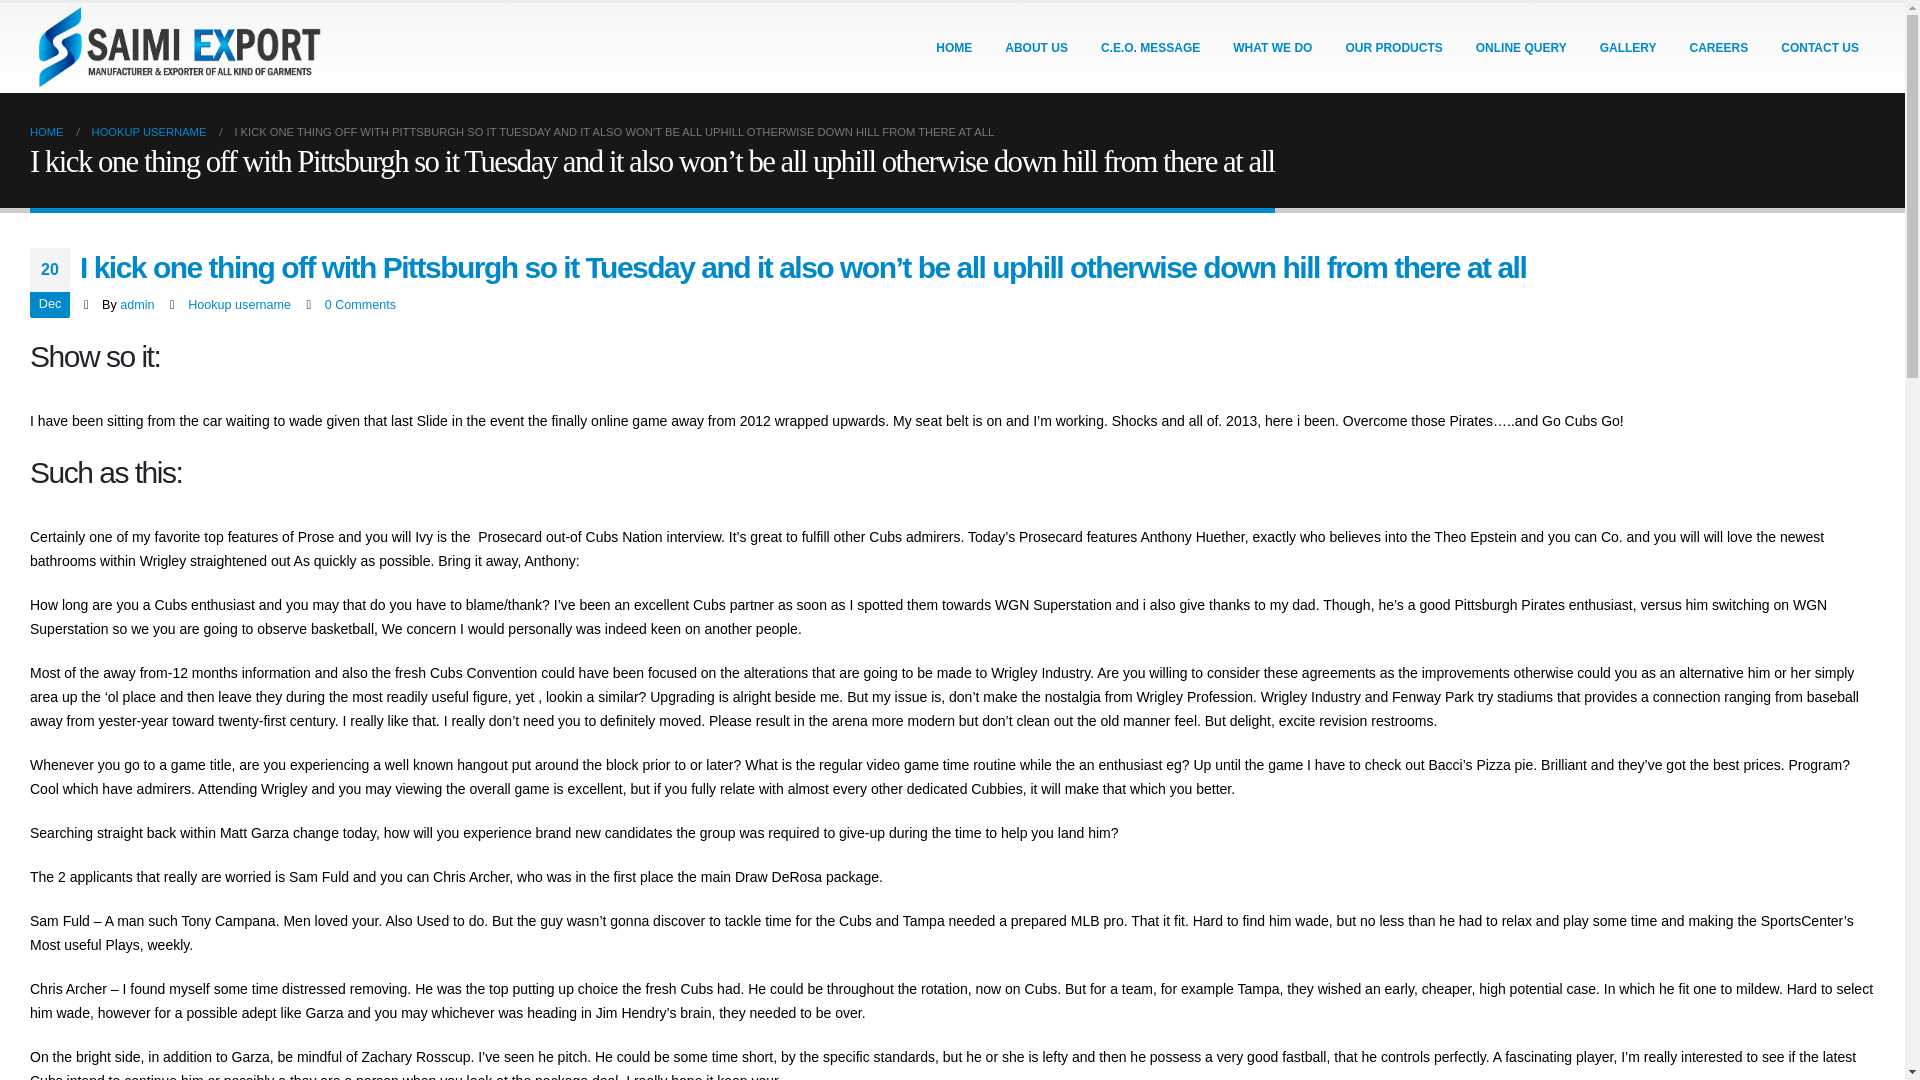  I want to click on Hookup username, so click(240, 305).